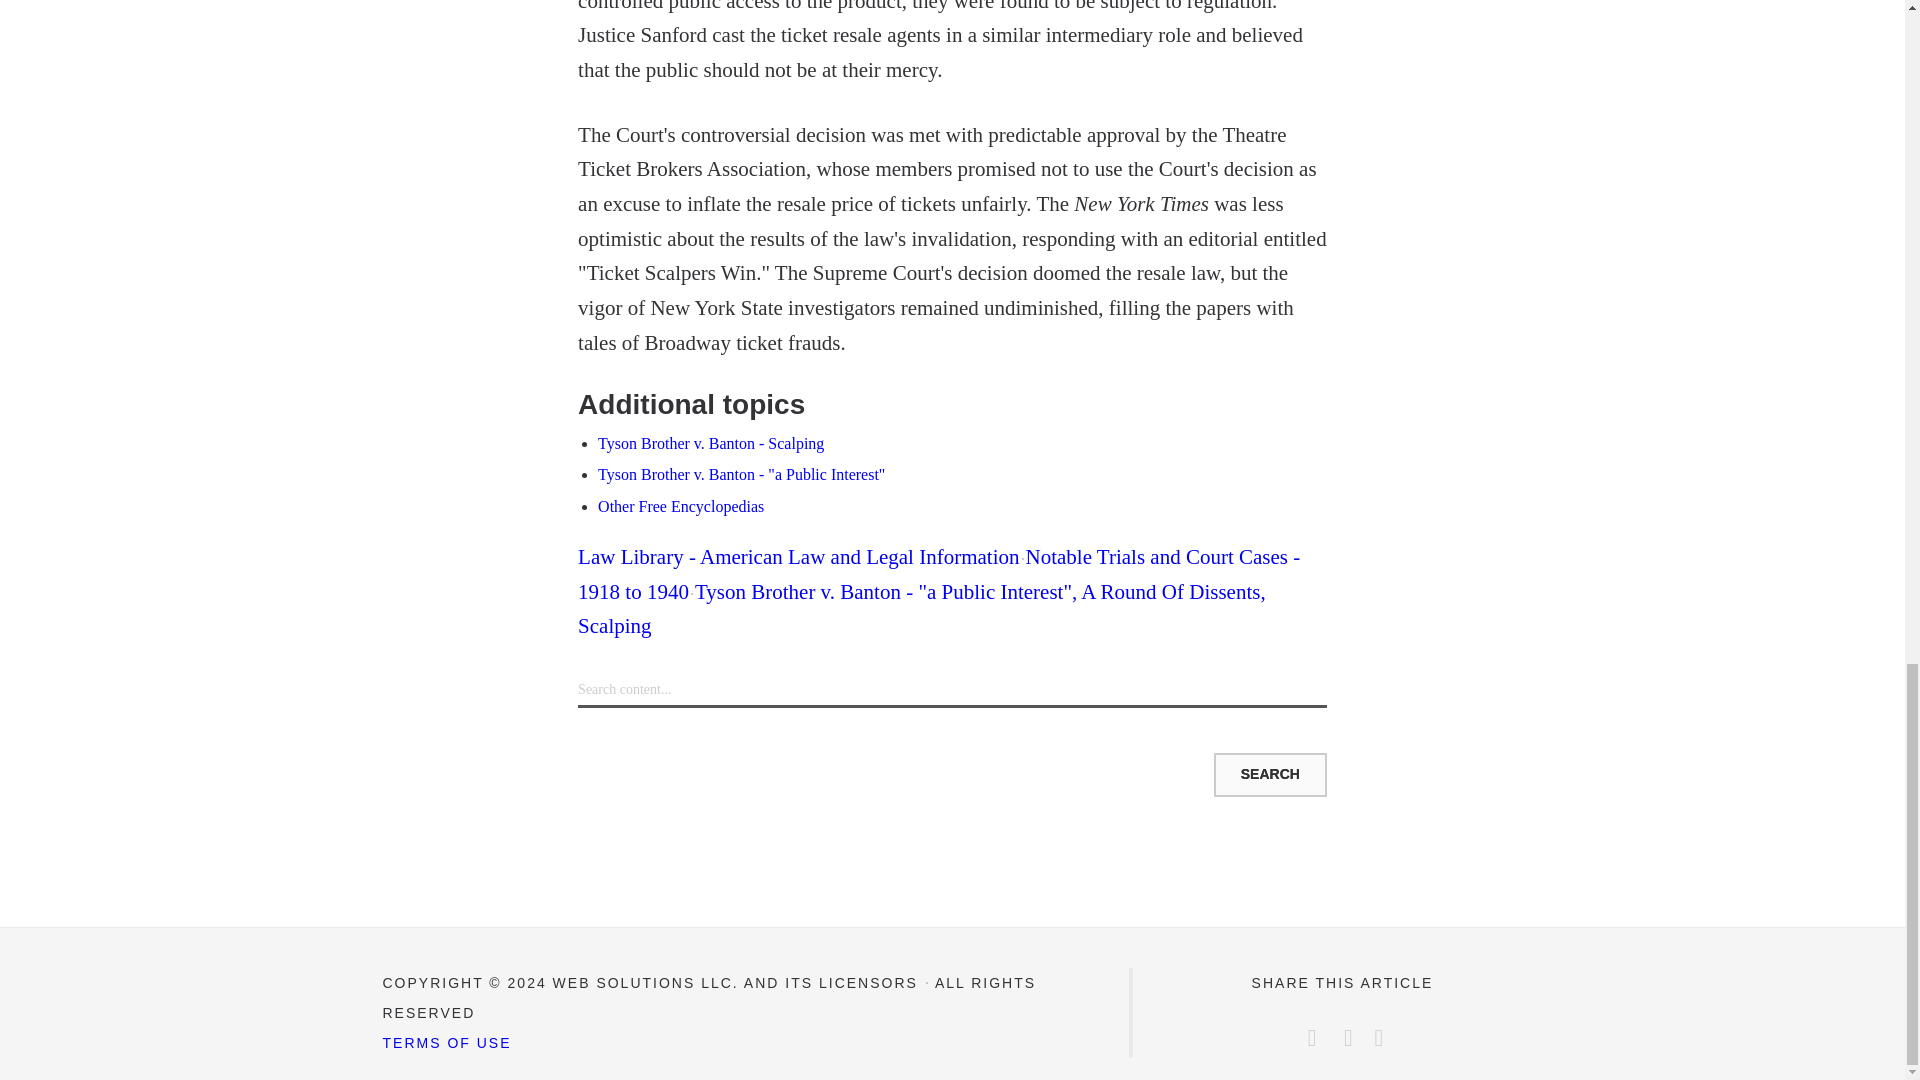  I want to click on TERMS OF USE, so click(446, 1042).